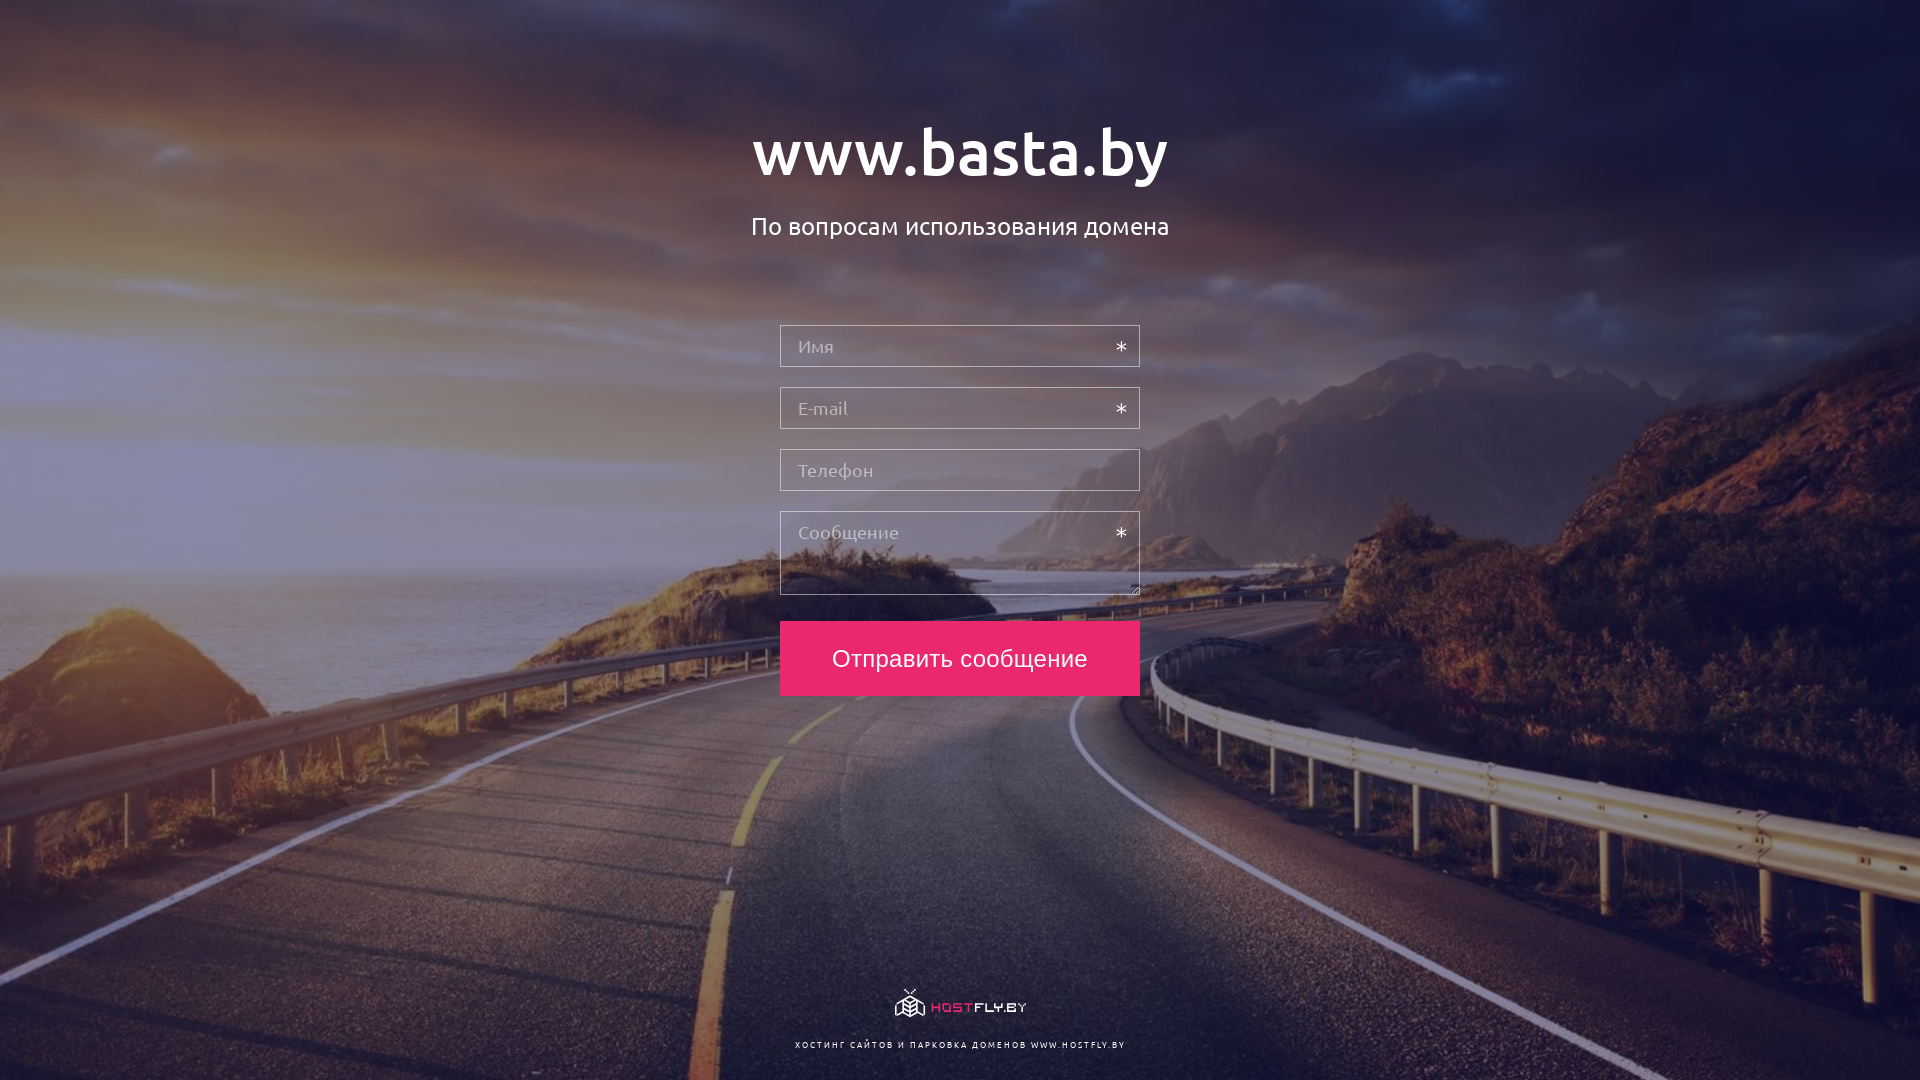 This screenshot has height=1080, width=1920. Describe the element at coordinates (1078, 1044) in the screenshot. I see `WWW.HOSTFLY.BY` at that location.